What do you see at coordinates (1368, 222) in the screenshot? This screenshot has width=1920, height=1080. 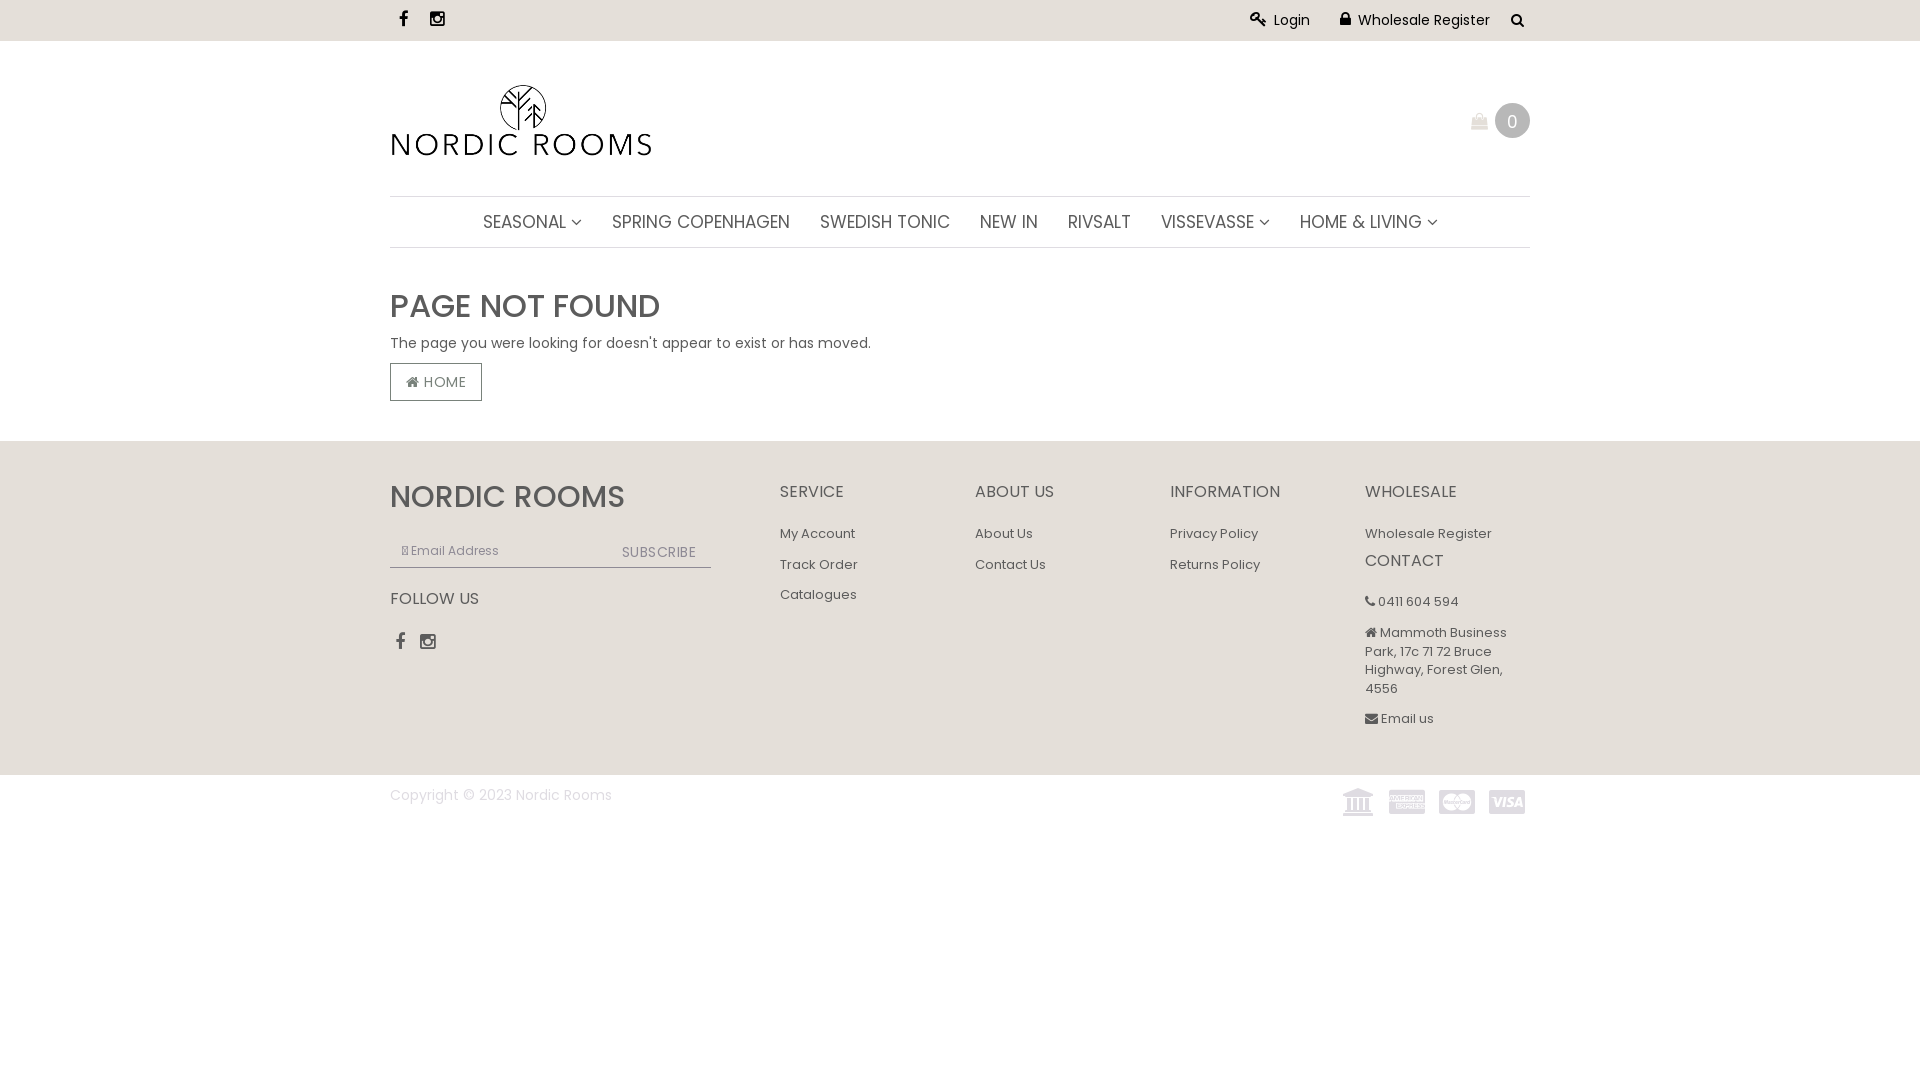 I see `HOME & LIVING` at bounding box center [1368, 222].